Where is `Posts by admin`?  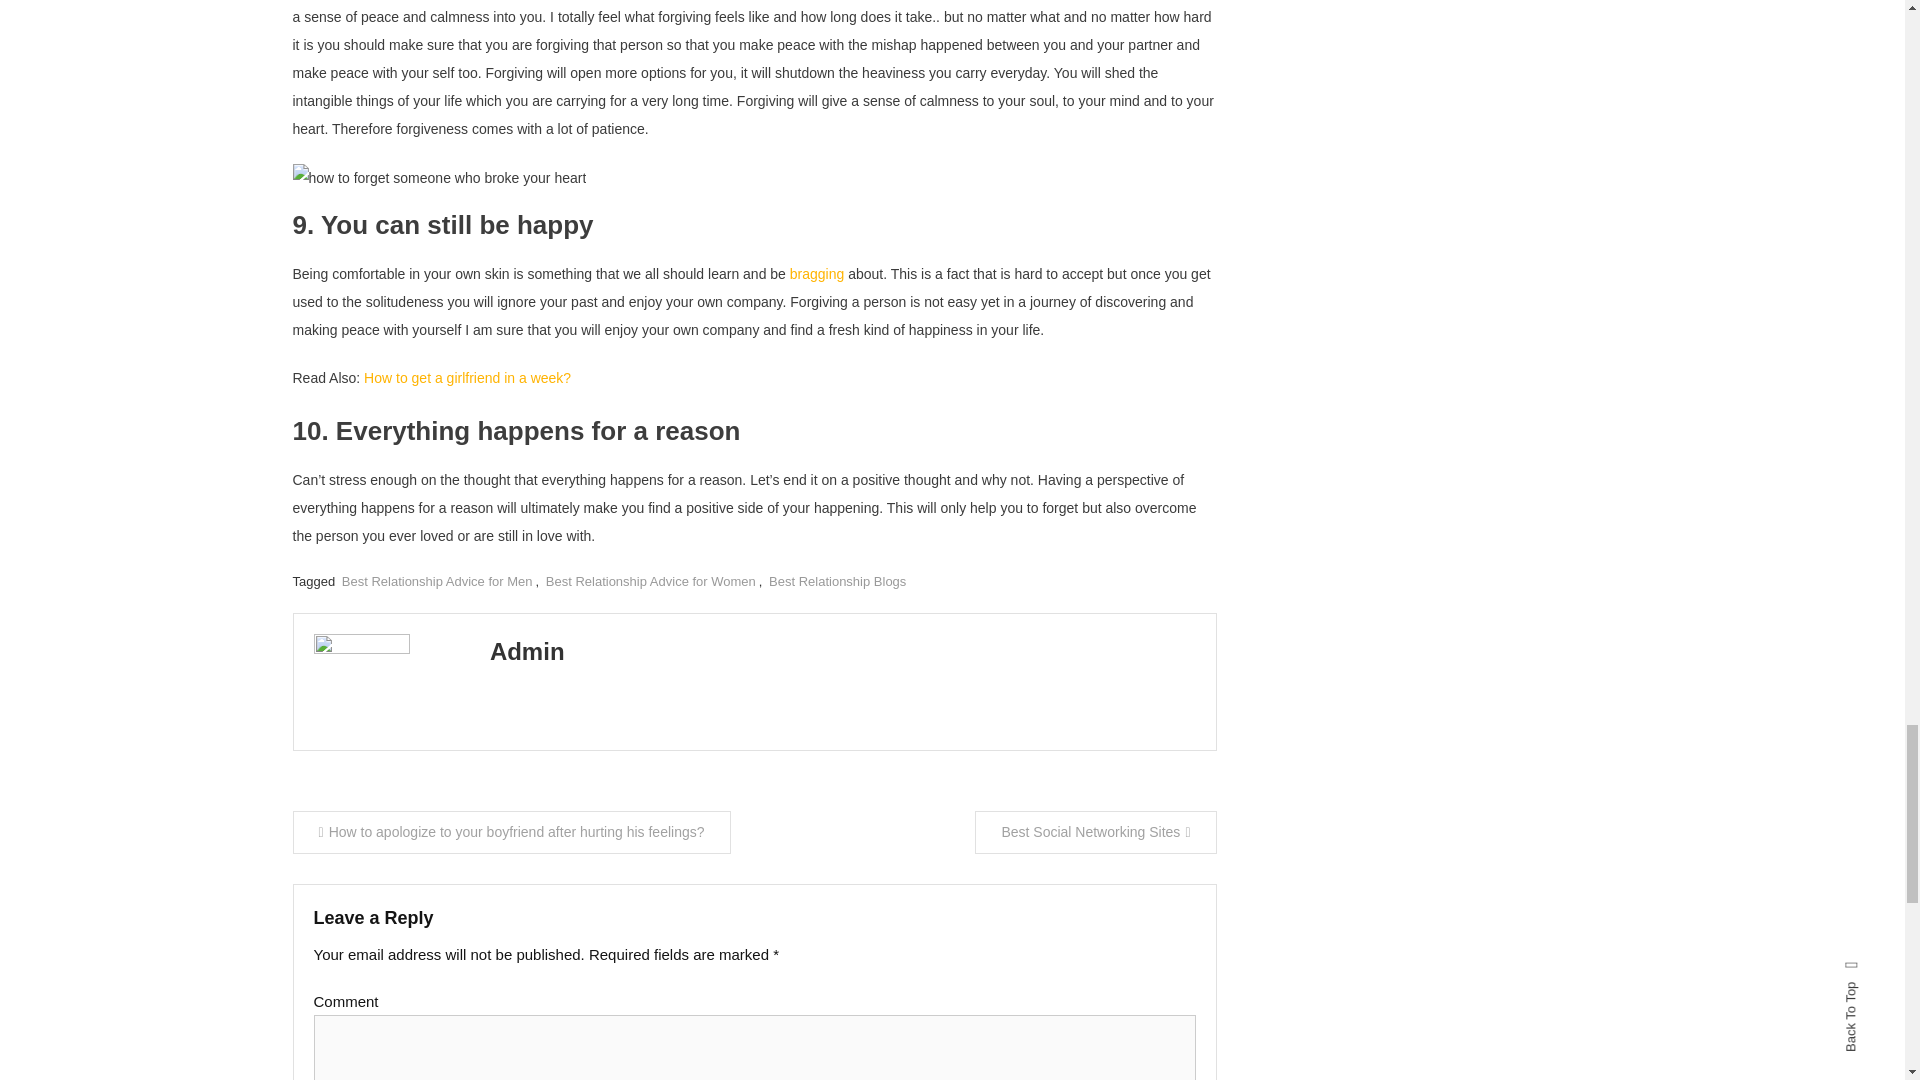 Posts by admin is located at coordinates (526, 652).